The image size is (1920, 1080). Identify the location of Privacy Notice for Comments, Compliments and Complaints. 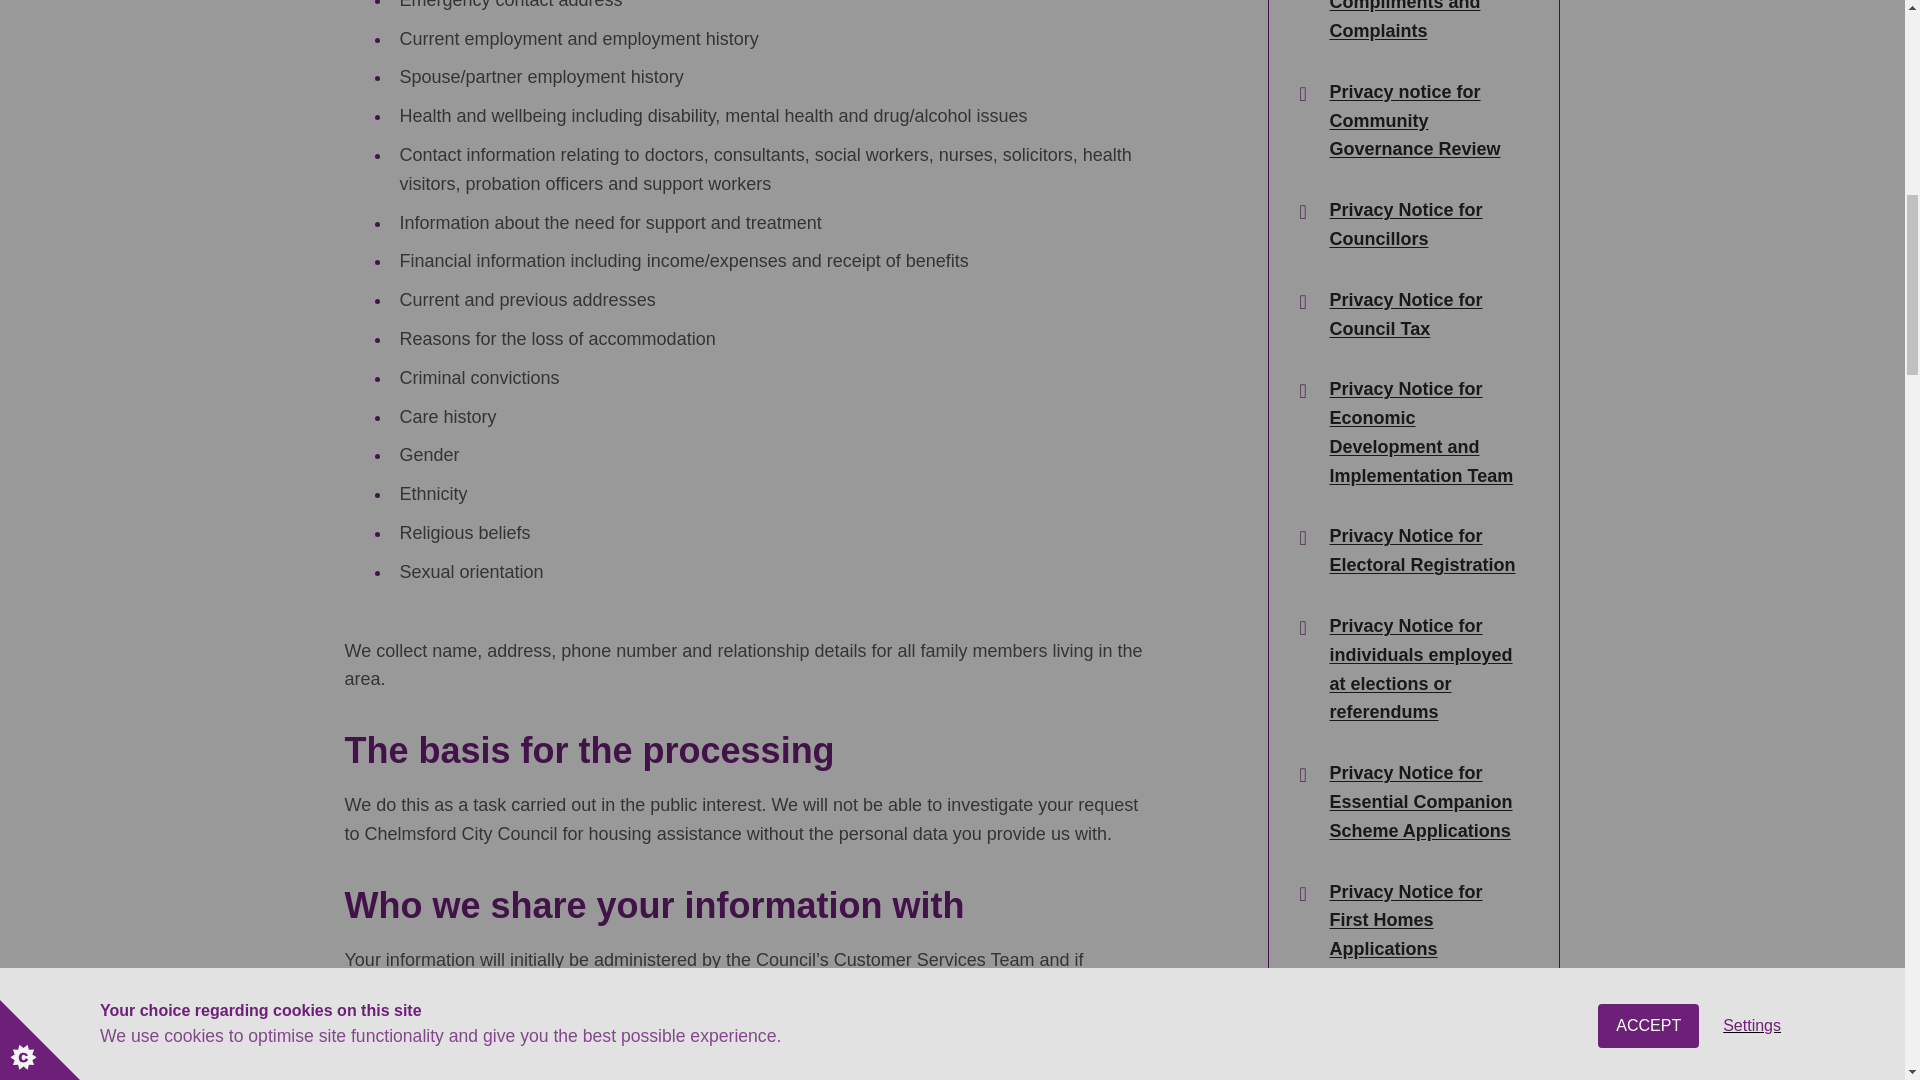
(1426, 23).